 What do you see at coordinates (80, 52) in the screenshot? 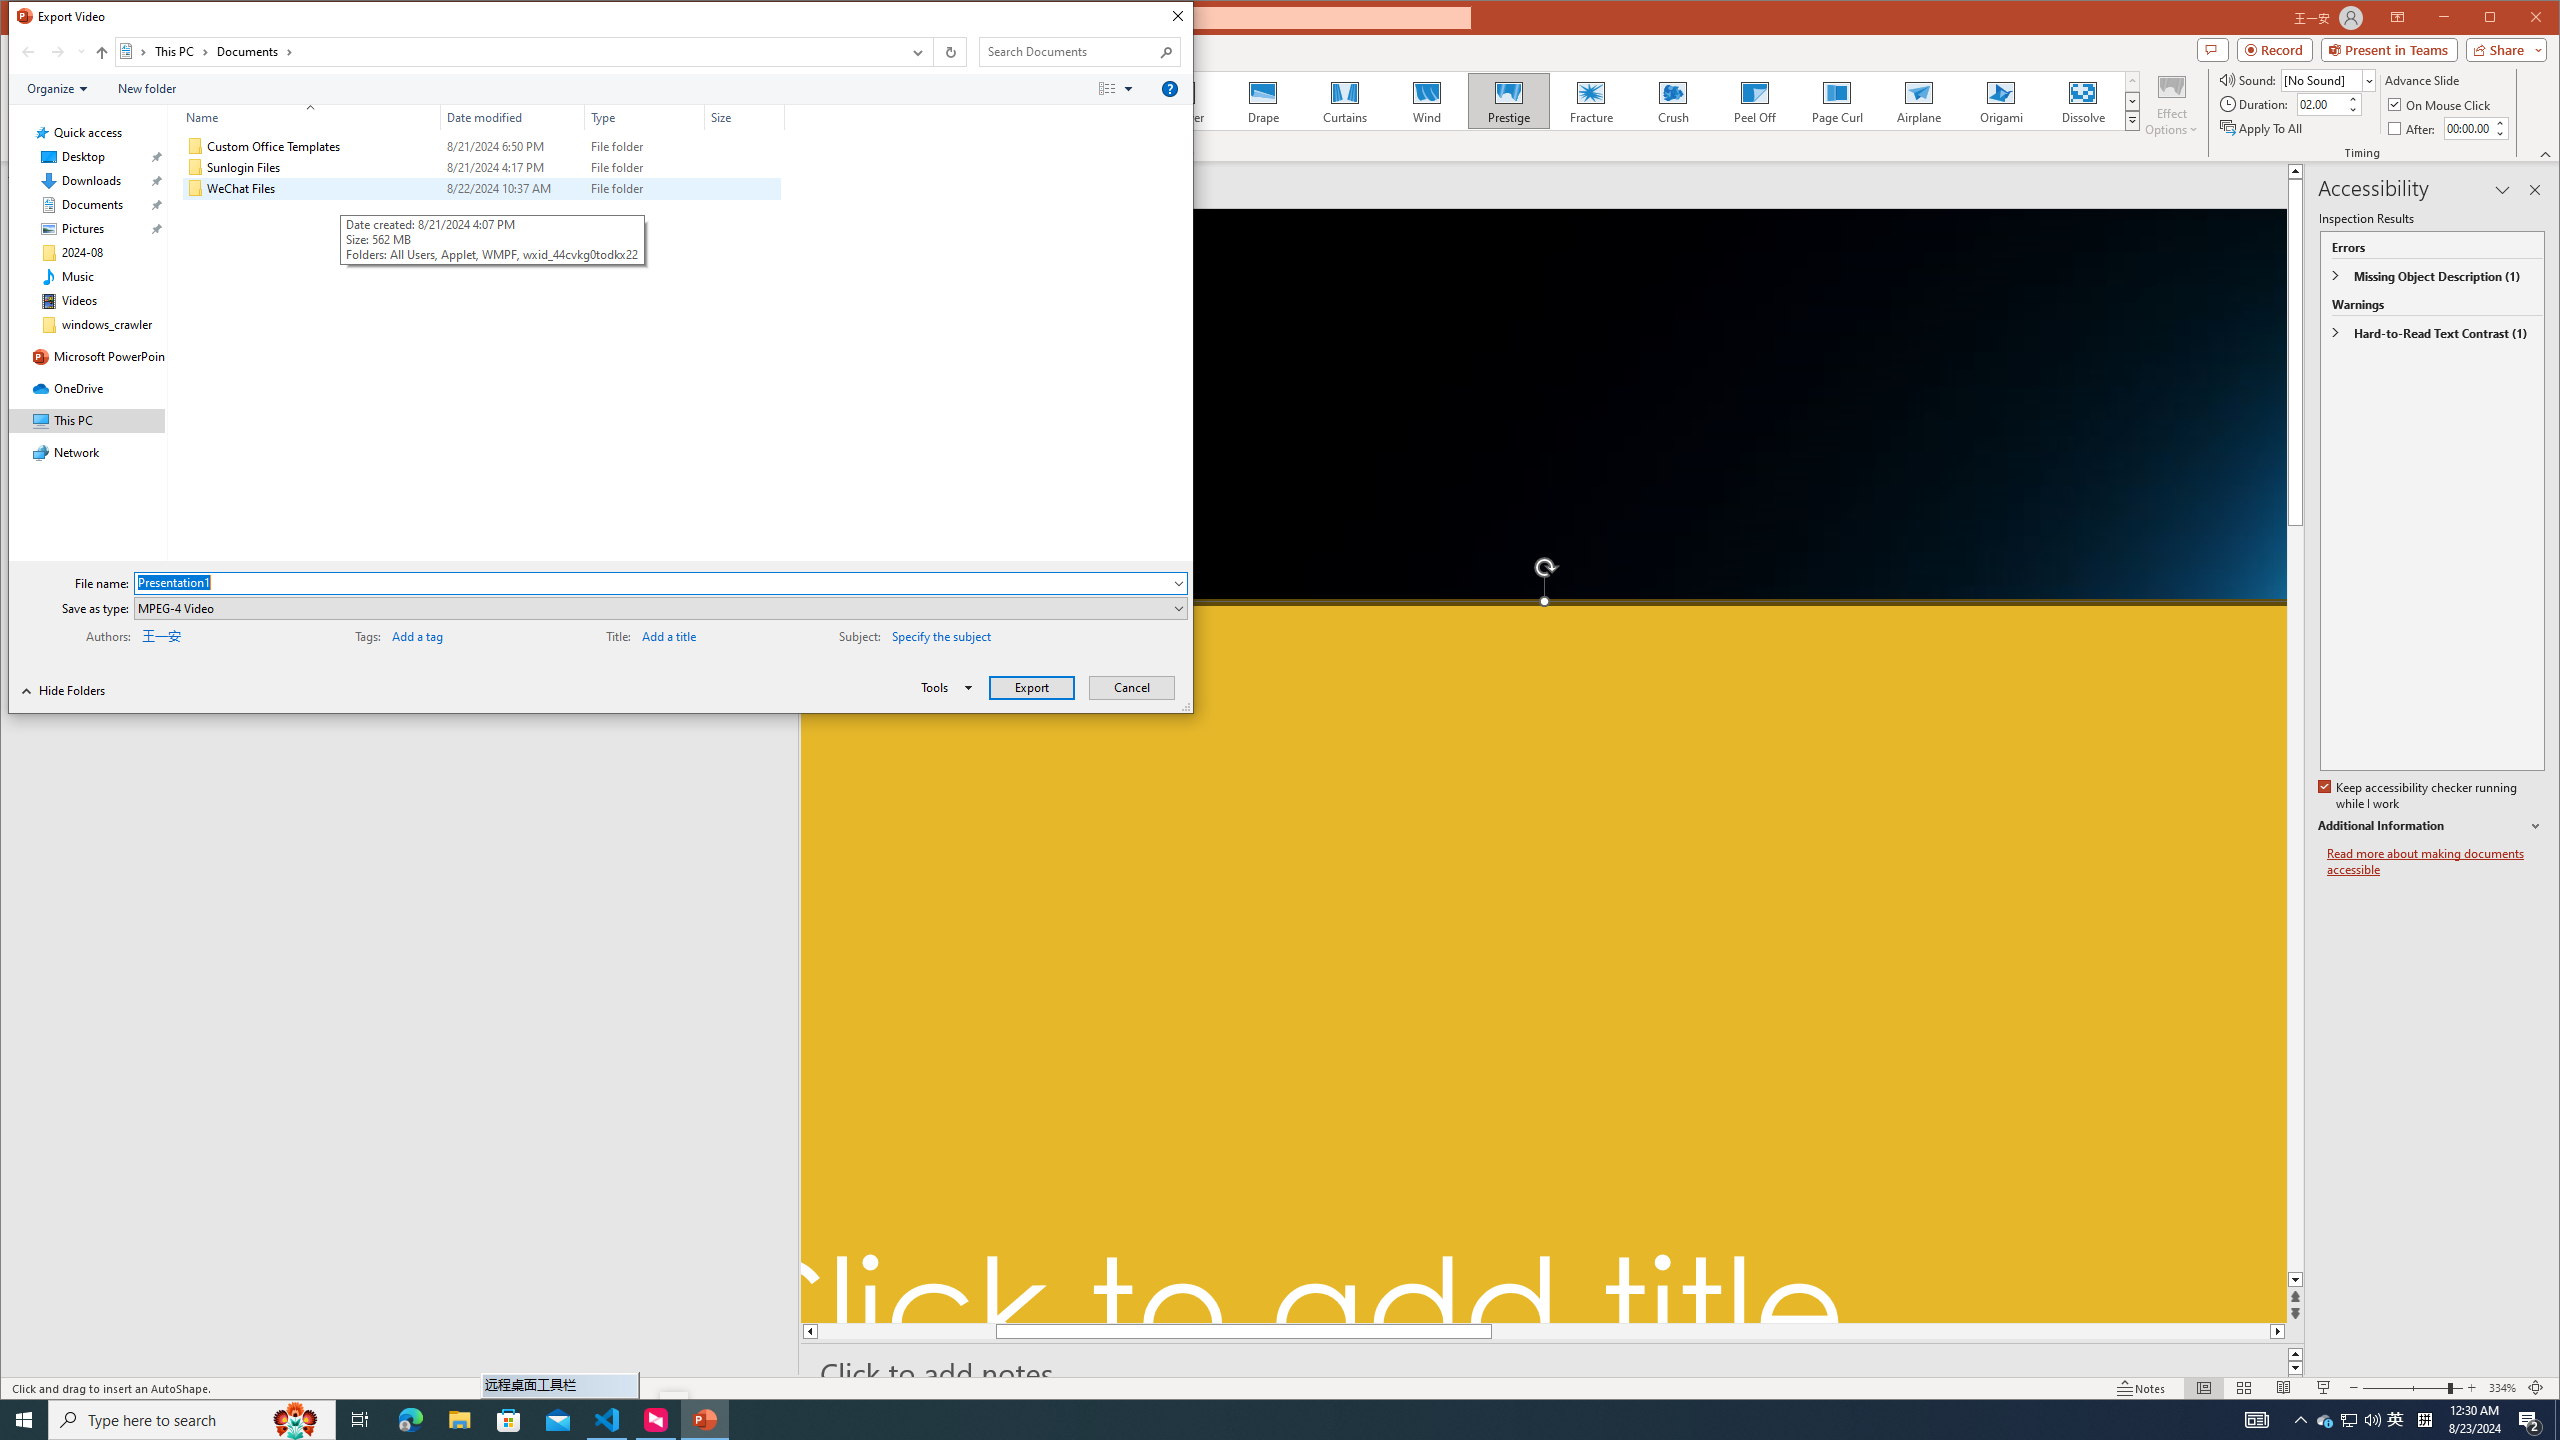
I see `Recent locations` at bounding box center [80, 52].